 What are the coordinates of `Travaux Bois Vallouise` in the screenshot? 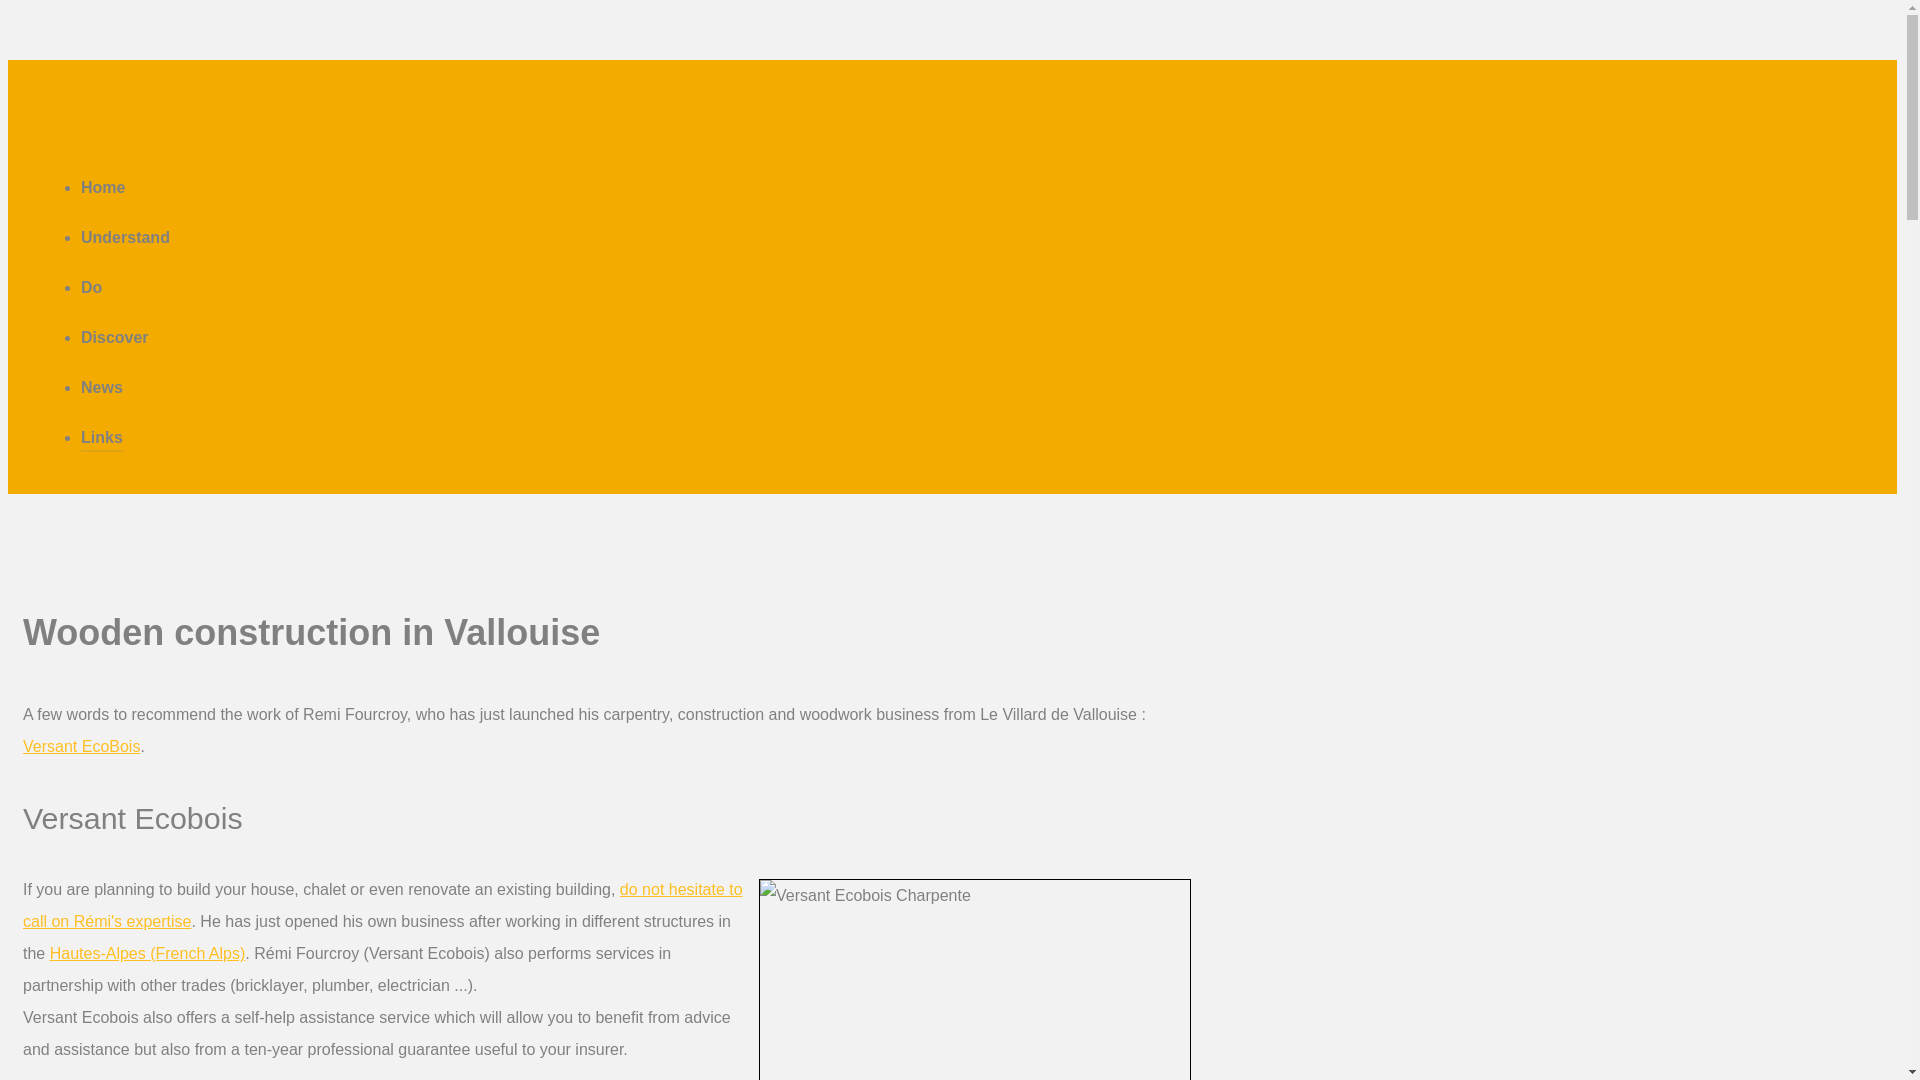 It's located at (82, 746).